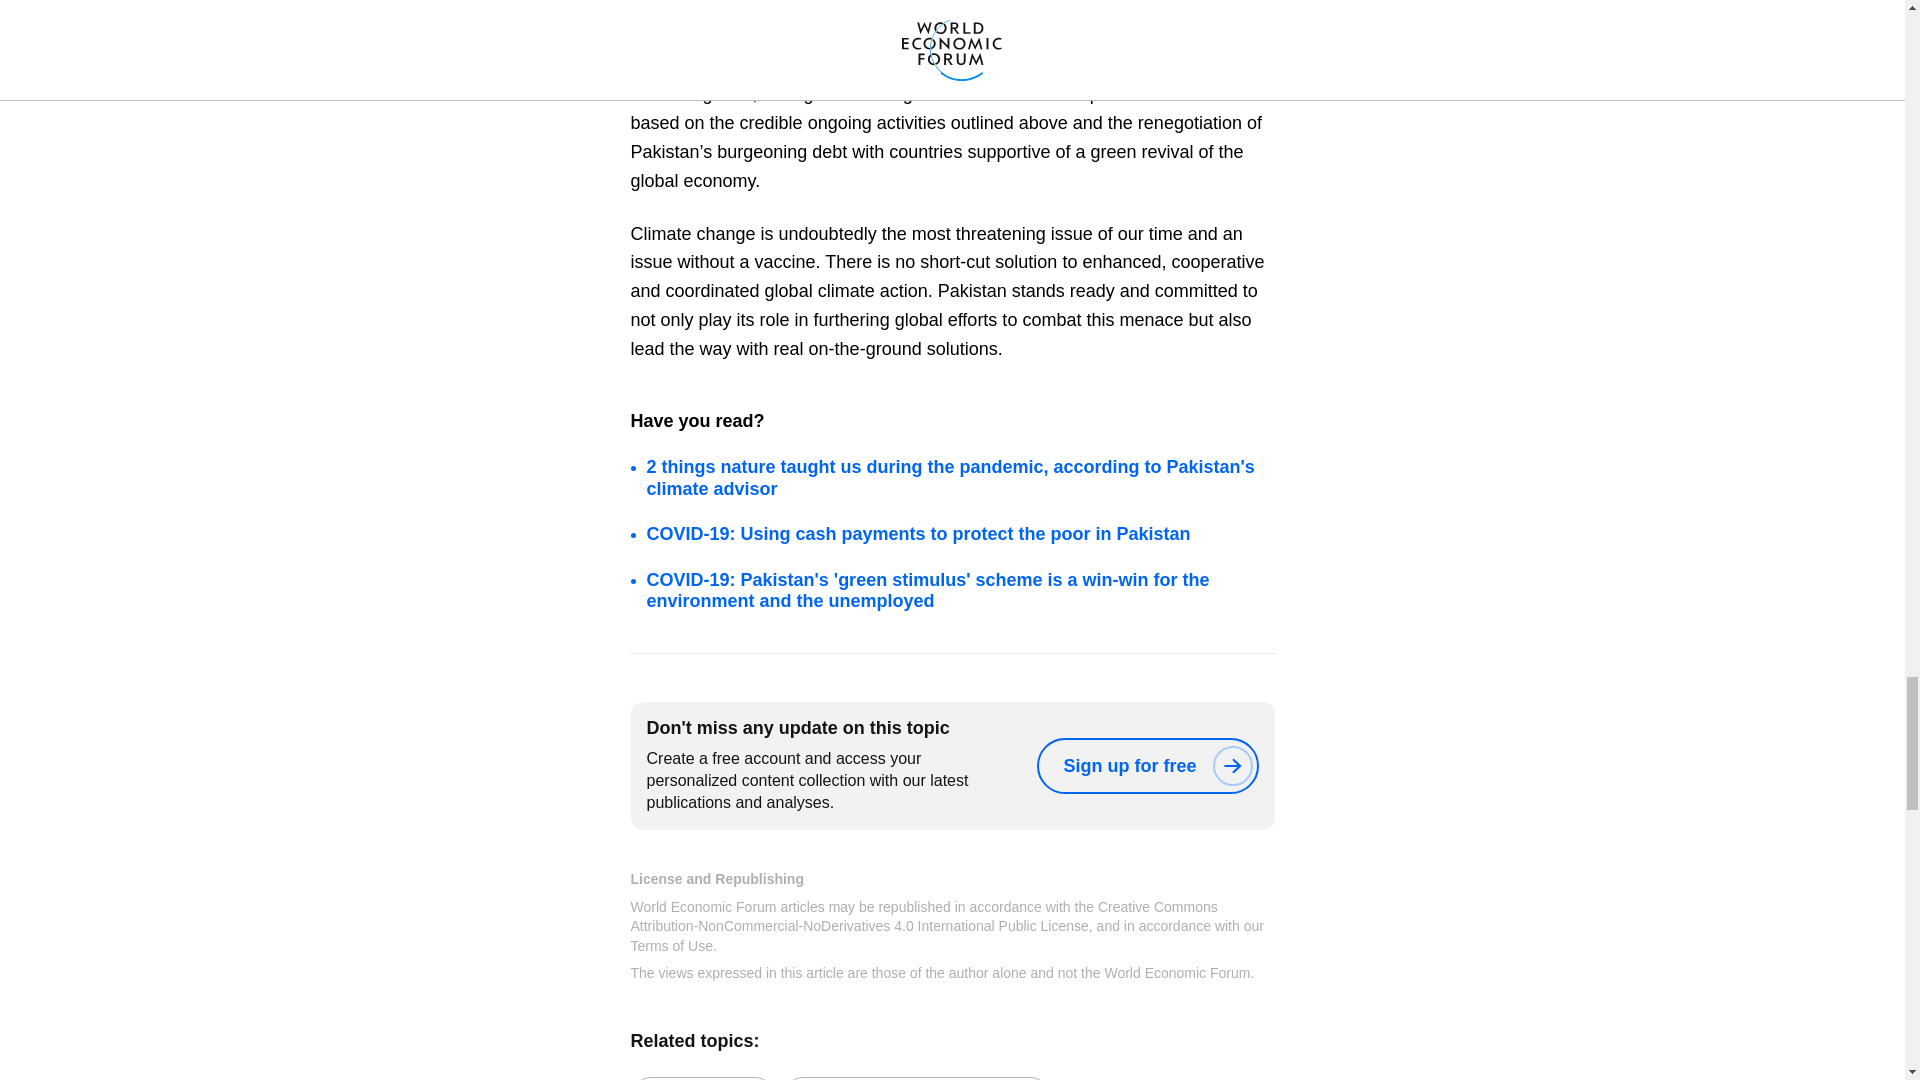 The image size is (1920, 1080). Describe the element at coordinates (1146, 765) in the screenshot. I see `Sign up for free` at that location.